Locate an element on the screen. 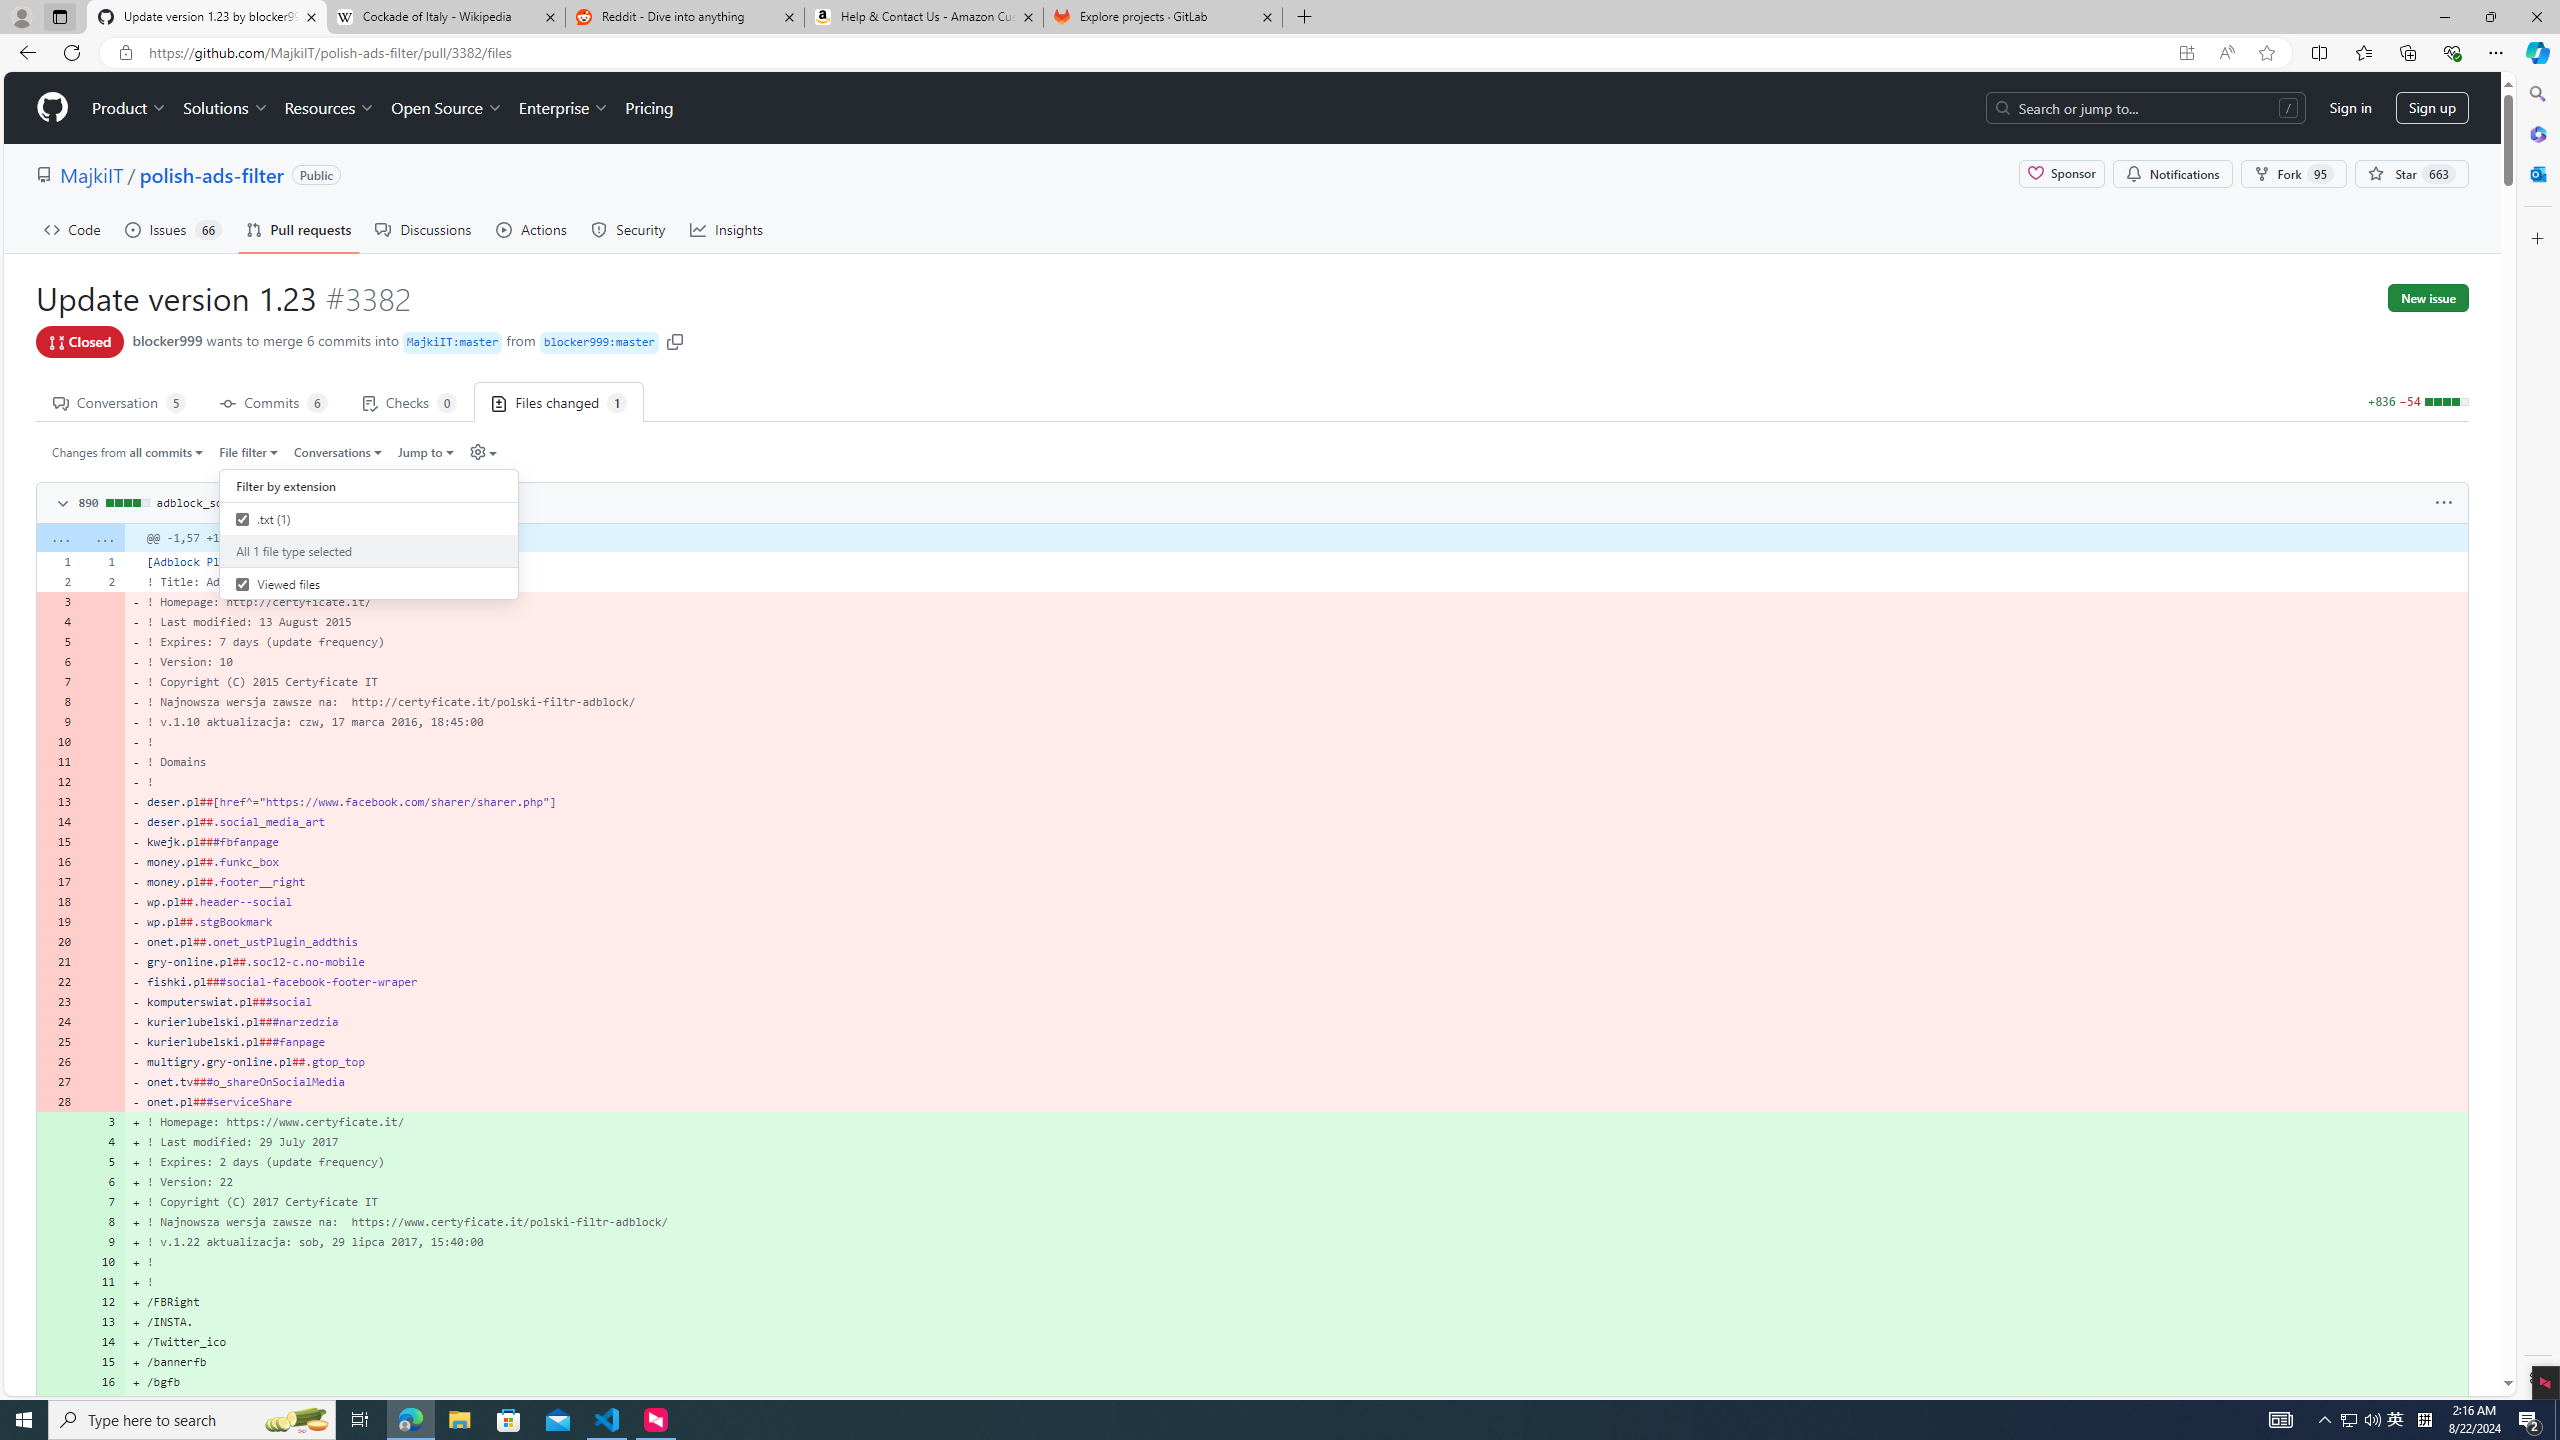 Image resolution: width=2560 pixels, height=1440 pixels. 28 is located at coordinates (58, 1101).